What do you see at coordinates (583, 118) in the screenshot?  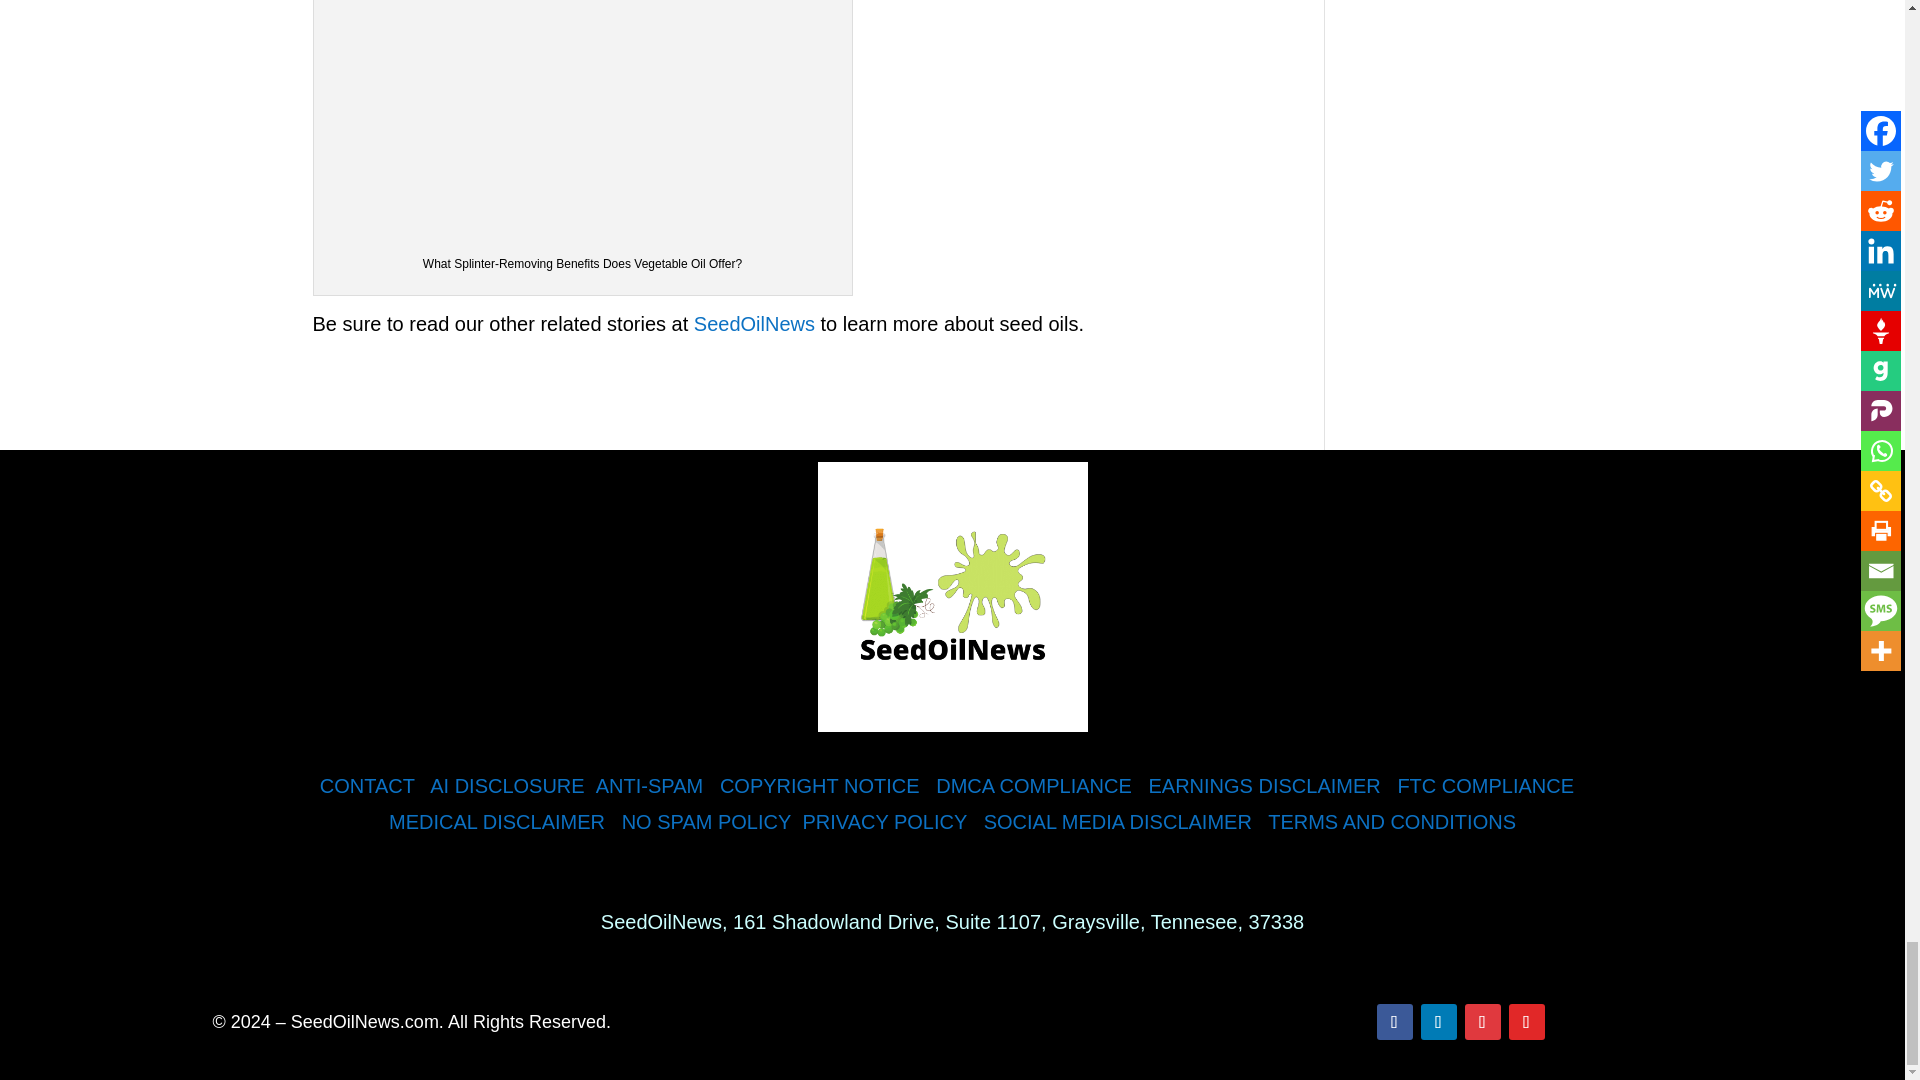 I see `What Splinter-Removing Benefits Does Vegetable Oil Offer?` at bounding box center [583, 118].